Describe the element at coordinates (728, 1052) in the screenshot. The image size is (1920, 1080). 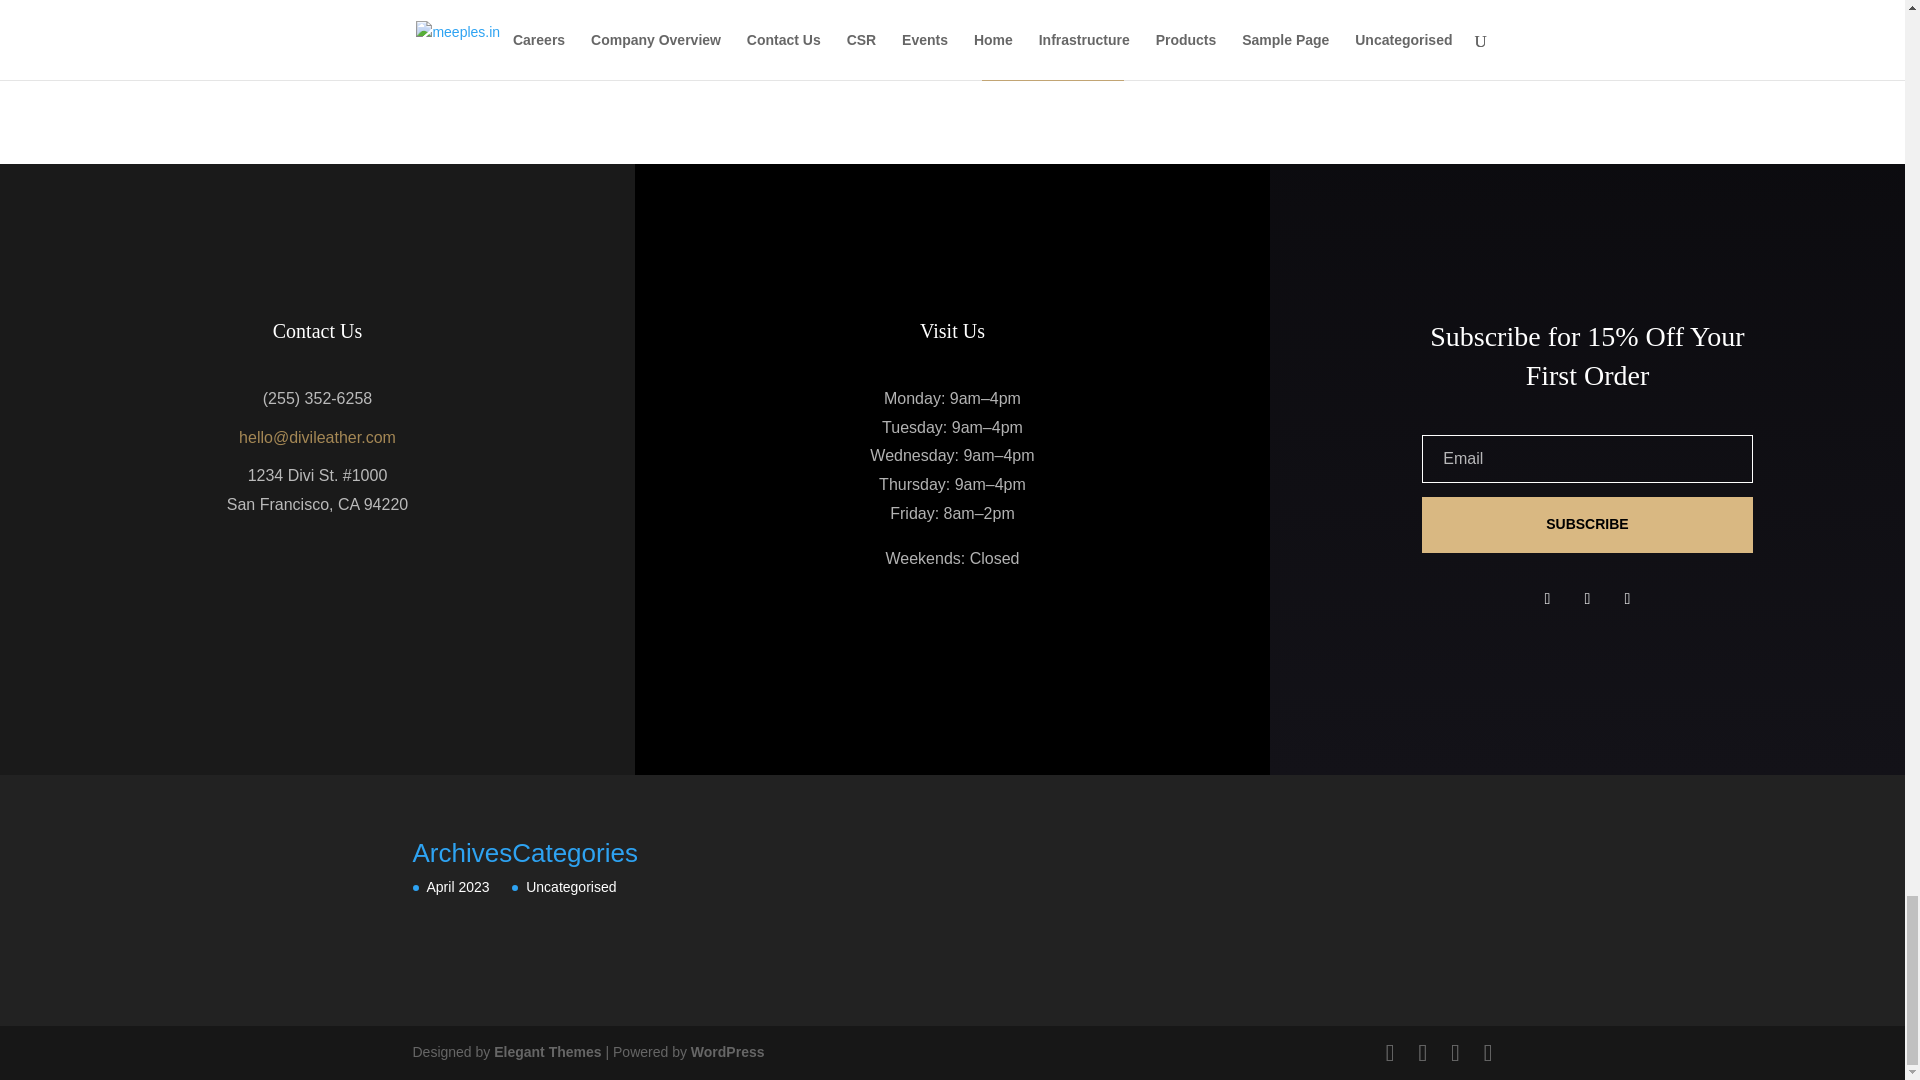
I see `WordPress` at that location.